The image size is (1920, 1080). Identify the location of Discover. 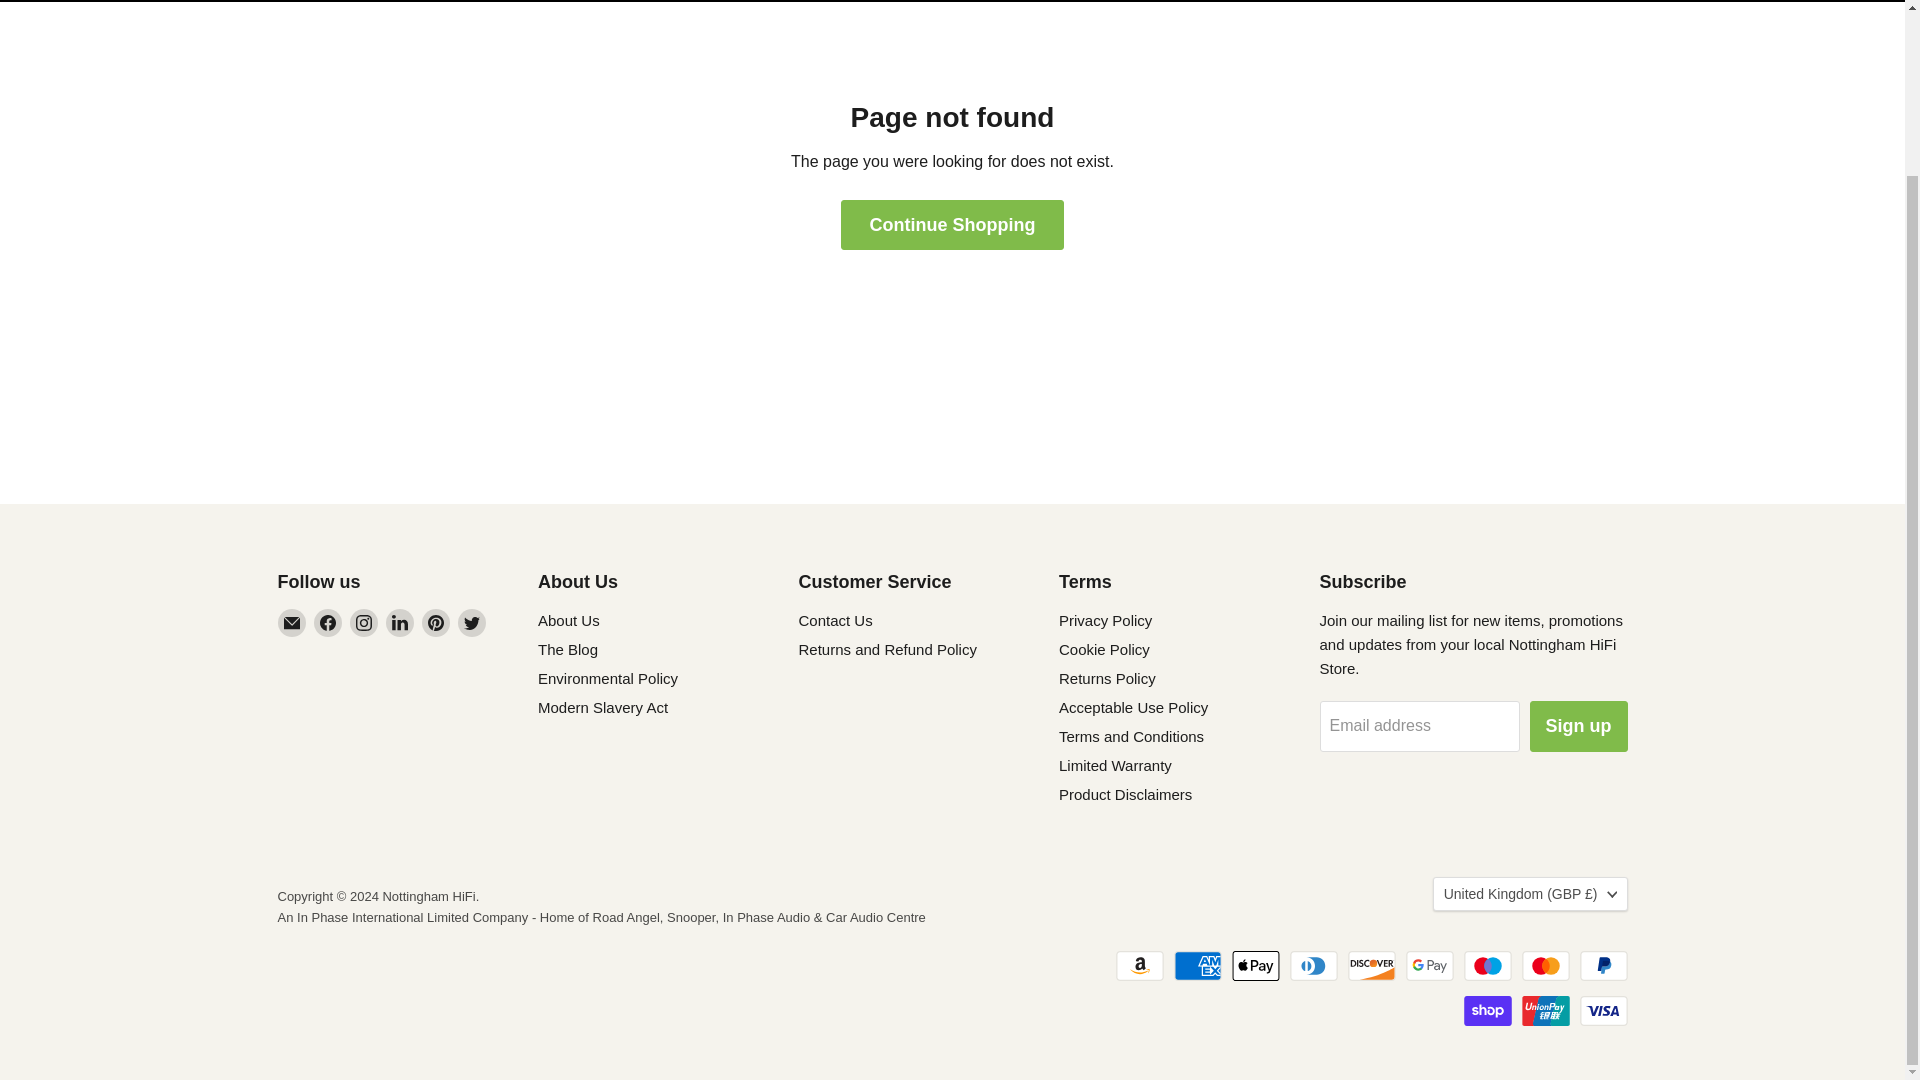
(1371, 966).